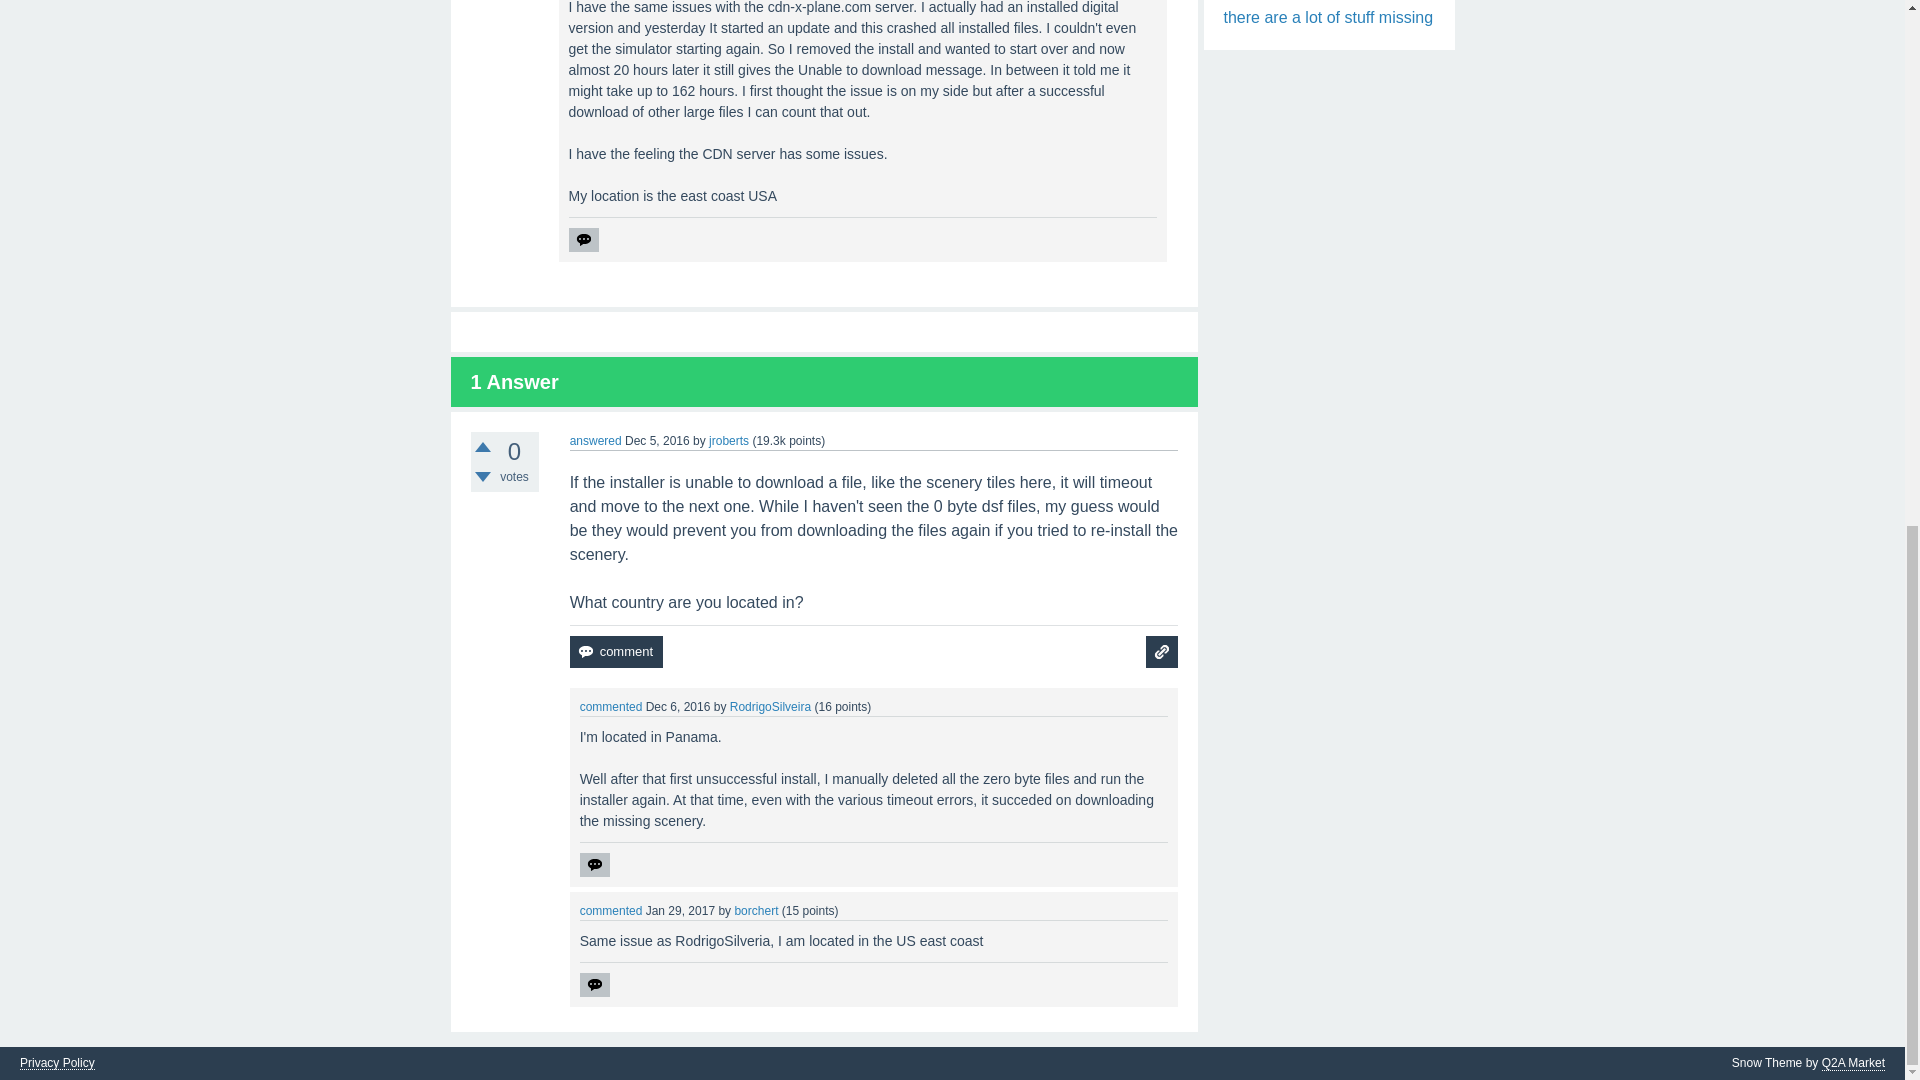  Describe the element at coordinates (728, 441) in the screenshot. I see `jroberts` at that location.